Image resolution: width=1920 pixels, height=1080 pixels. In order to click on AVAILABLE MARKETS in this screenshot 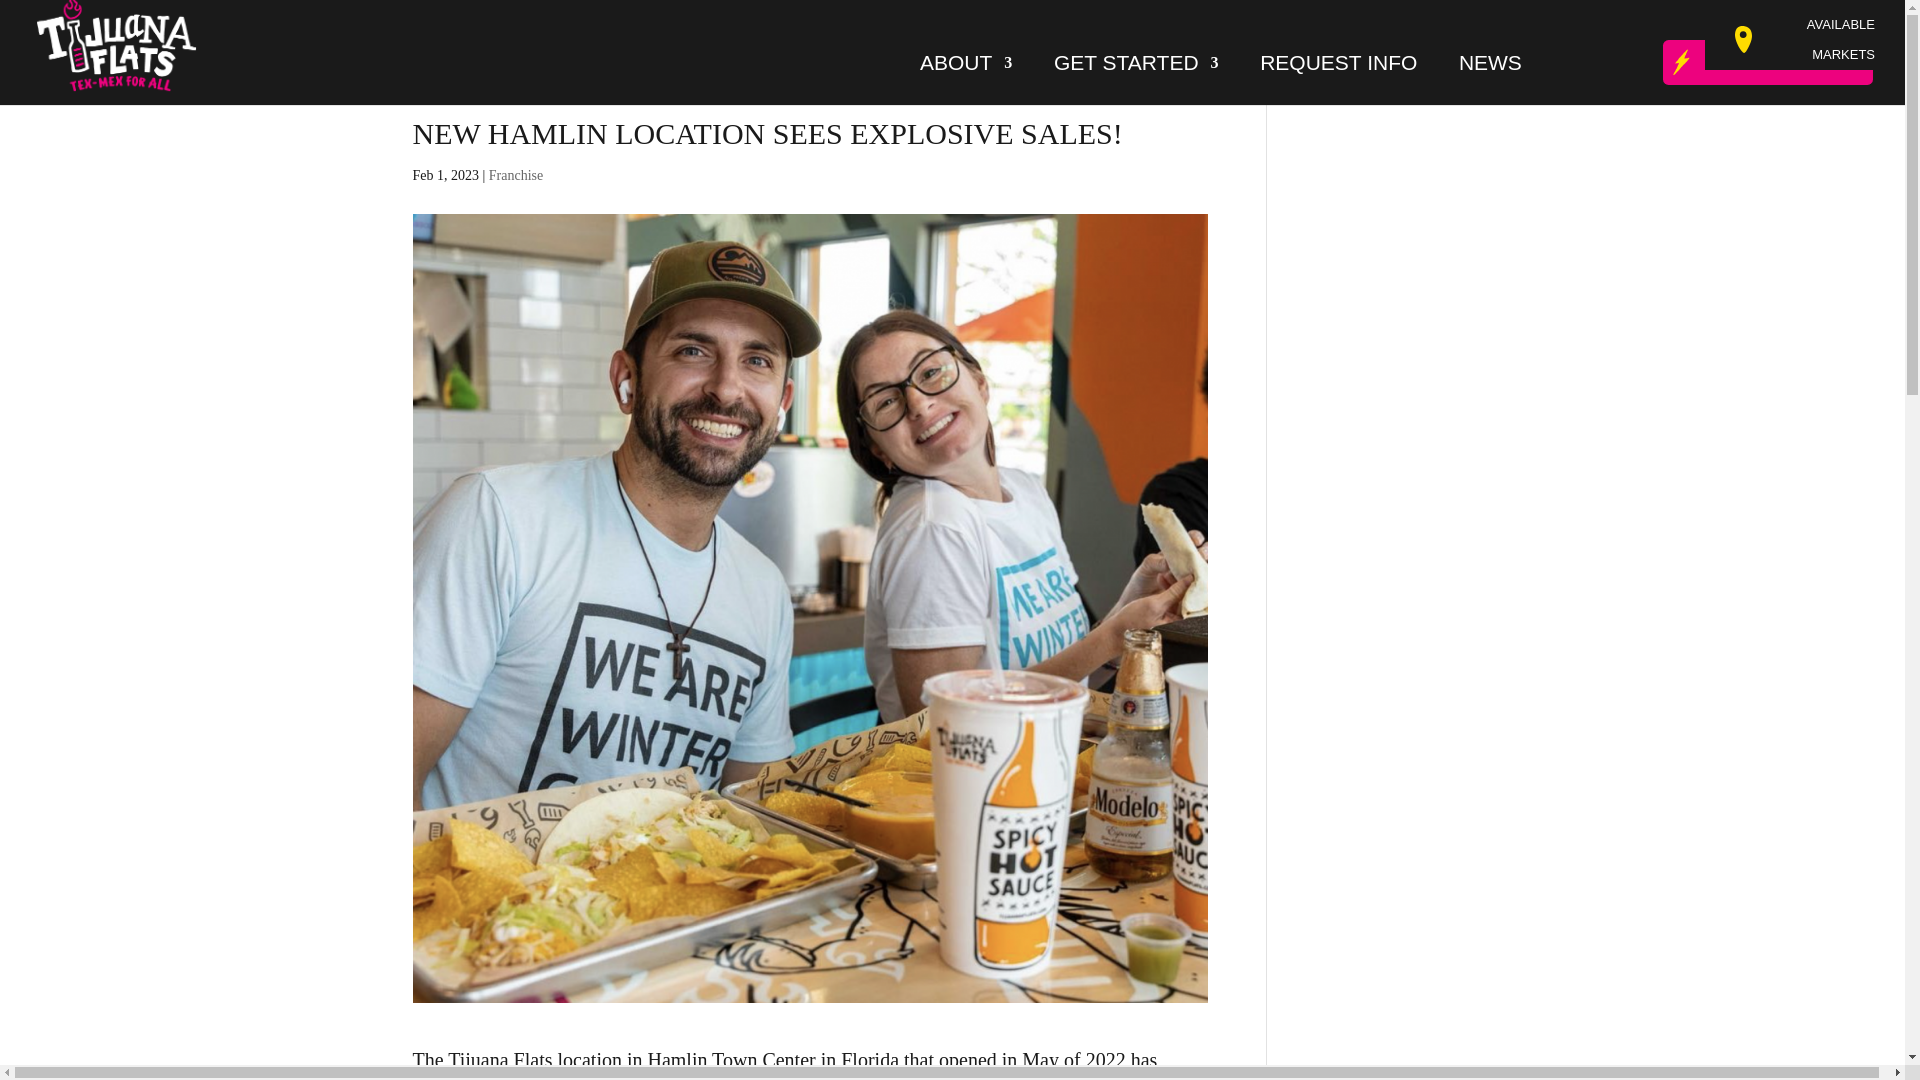, I will do `click(1818, 40)`.